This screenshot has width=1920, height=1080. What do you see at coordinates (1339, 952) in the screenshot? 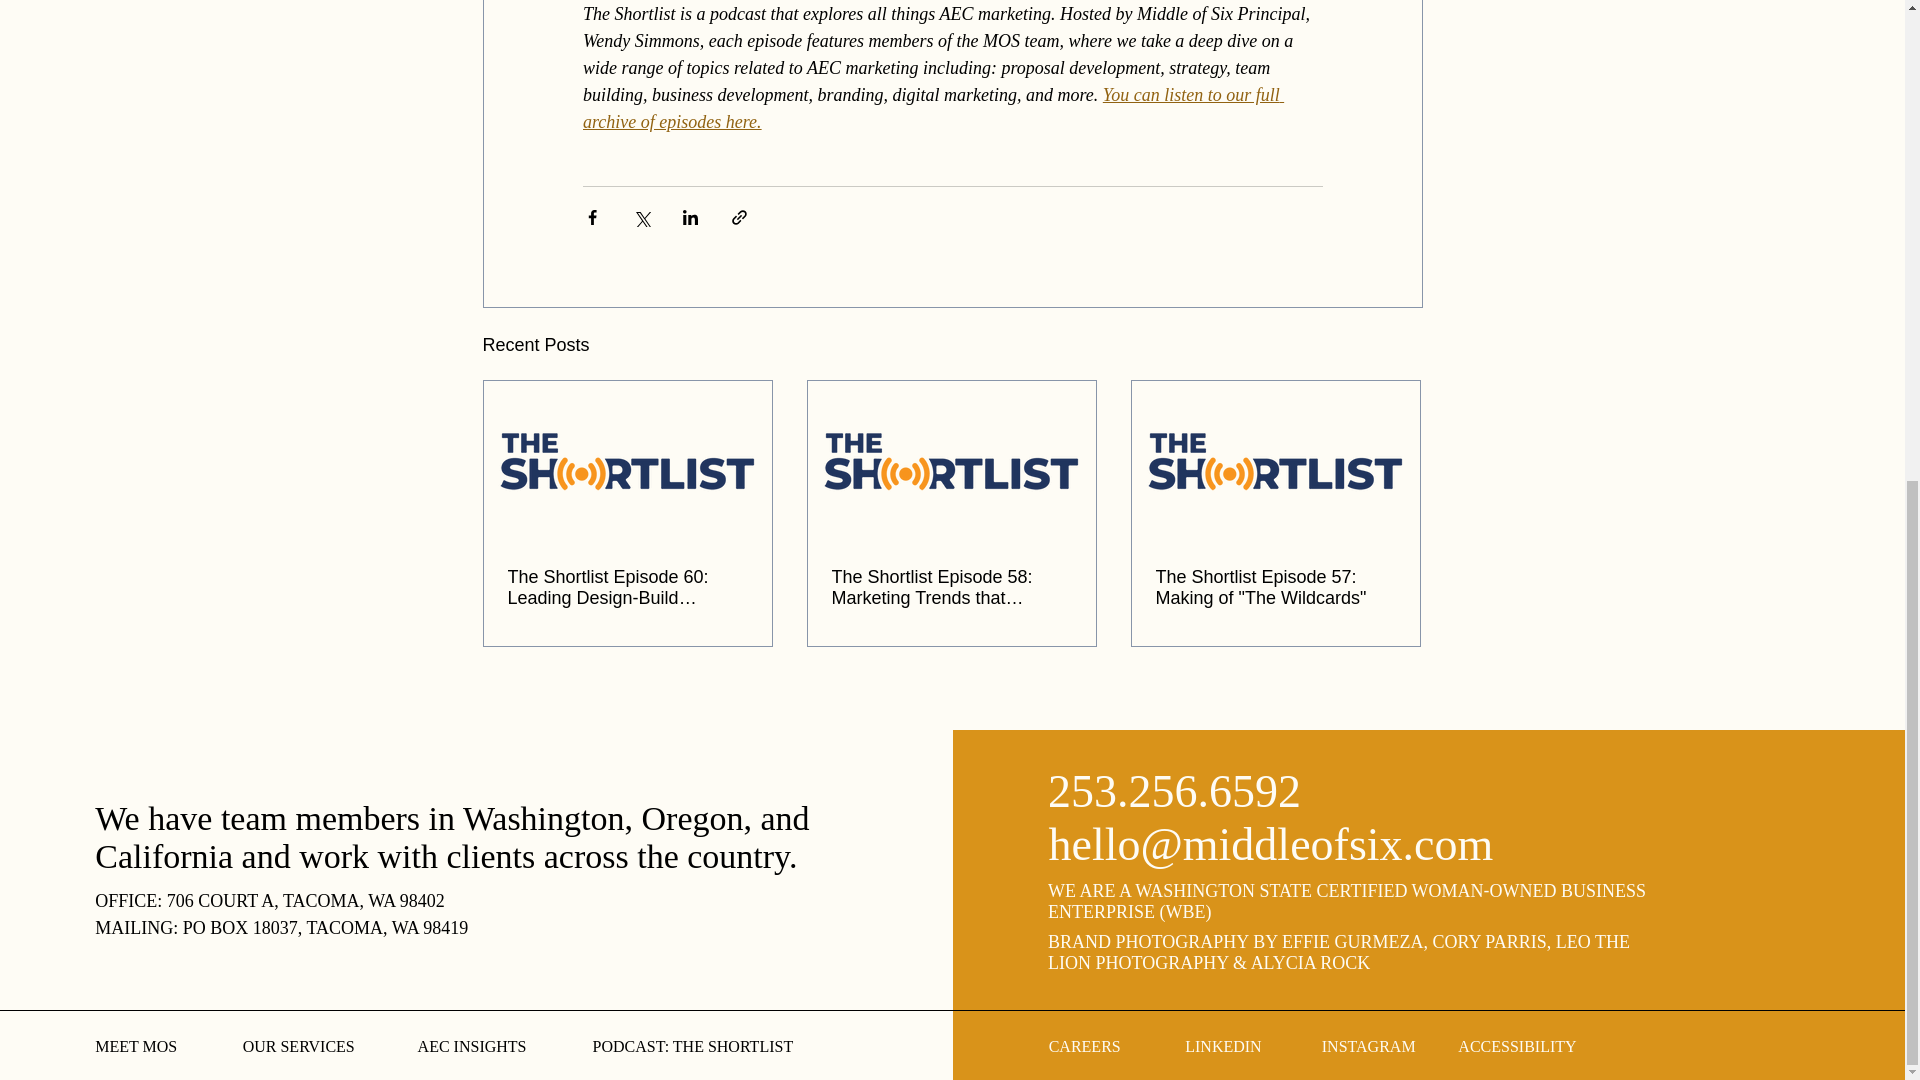
I see `LEO THE LION PHOTOGRAPHY` at bounding box center [1339, 952].